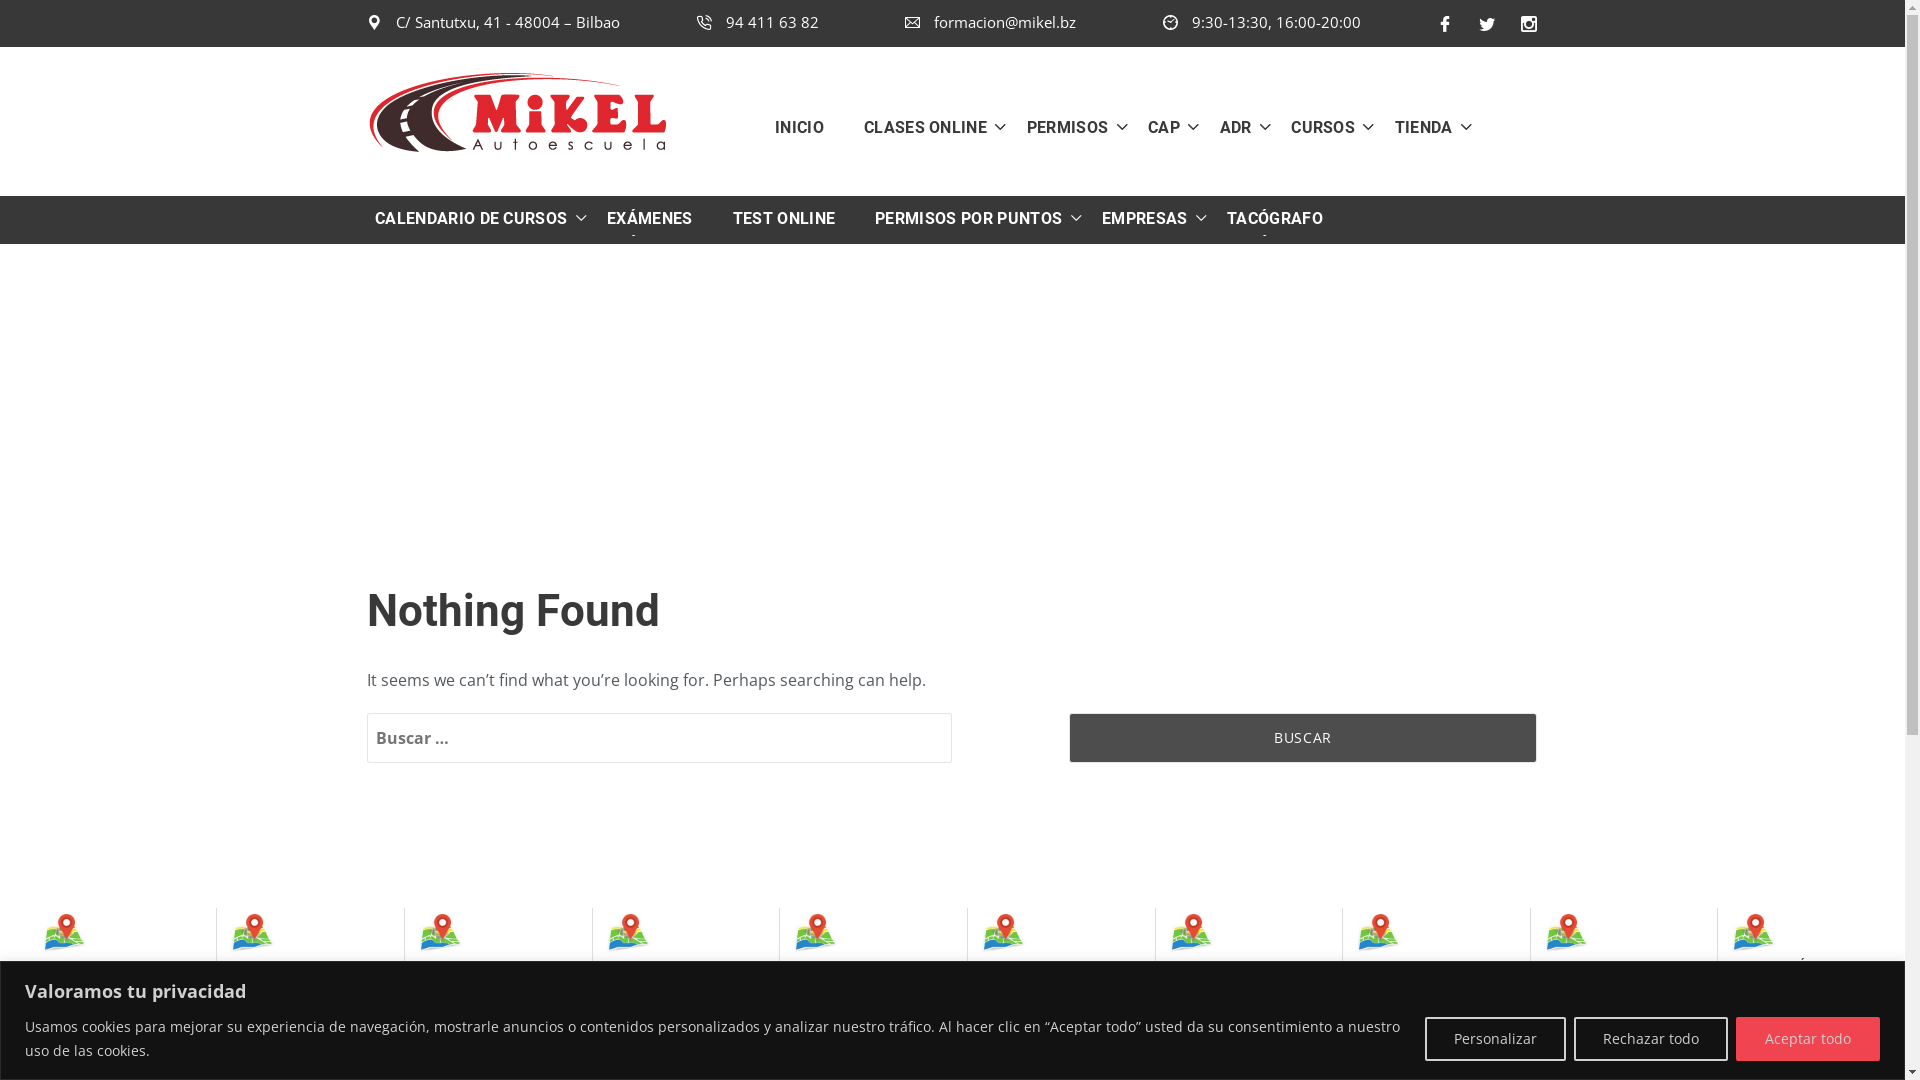  I want to click on SANTUTXU
Santutxu 41
Bilbao 48004, so click(108, 968).